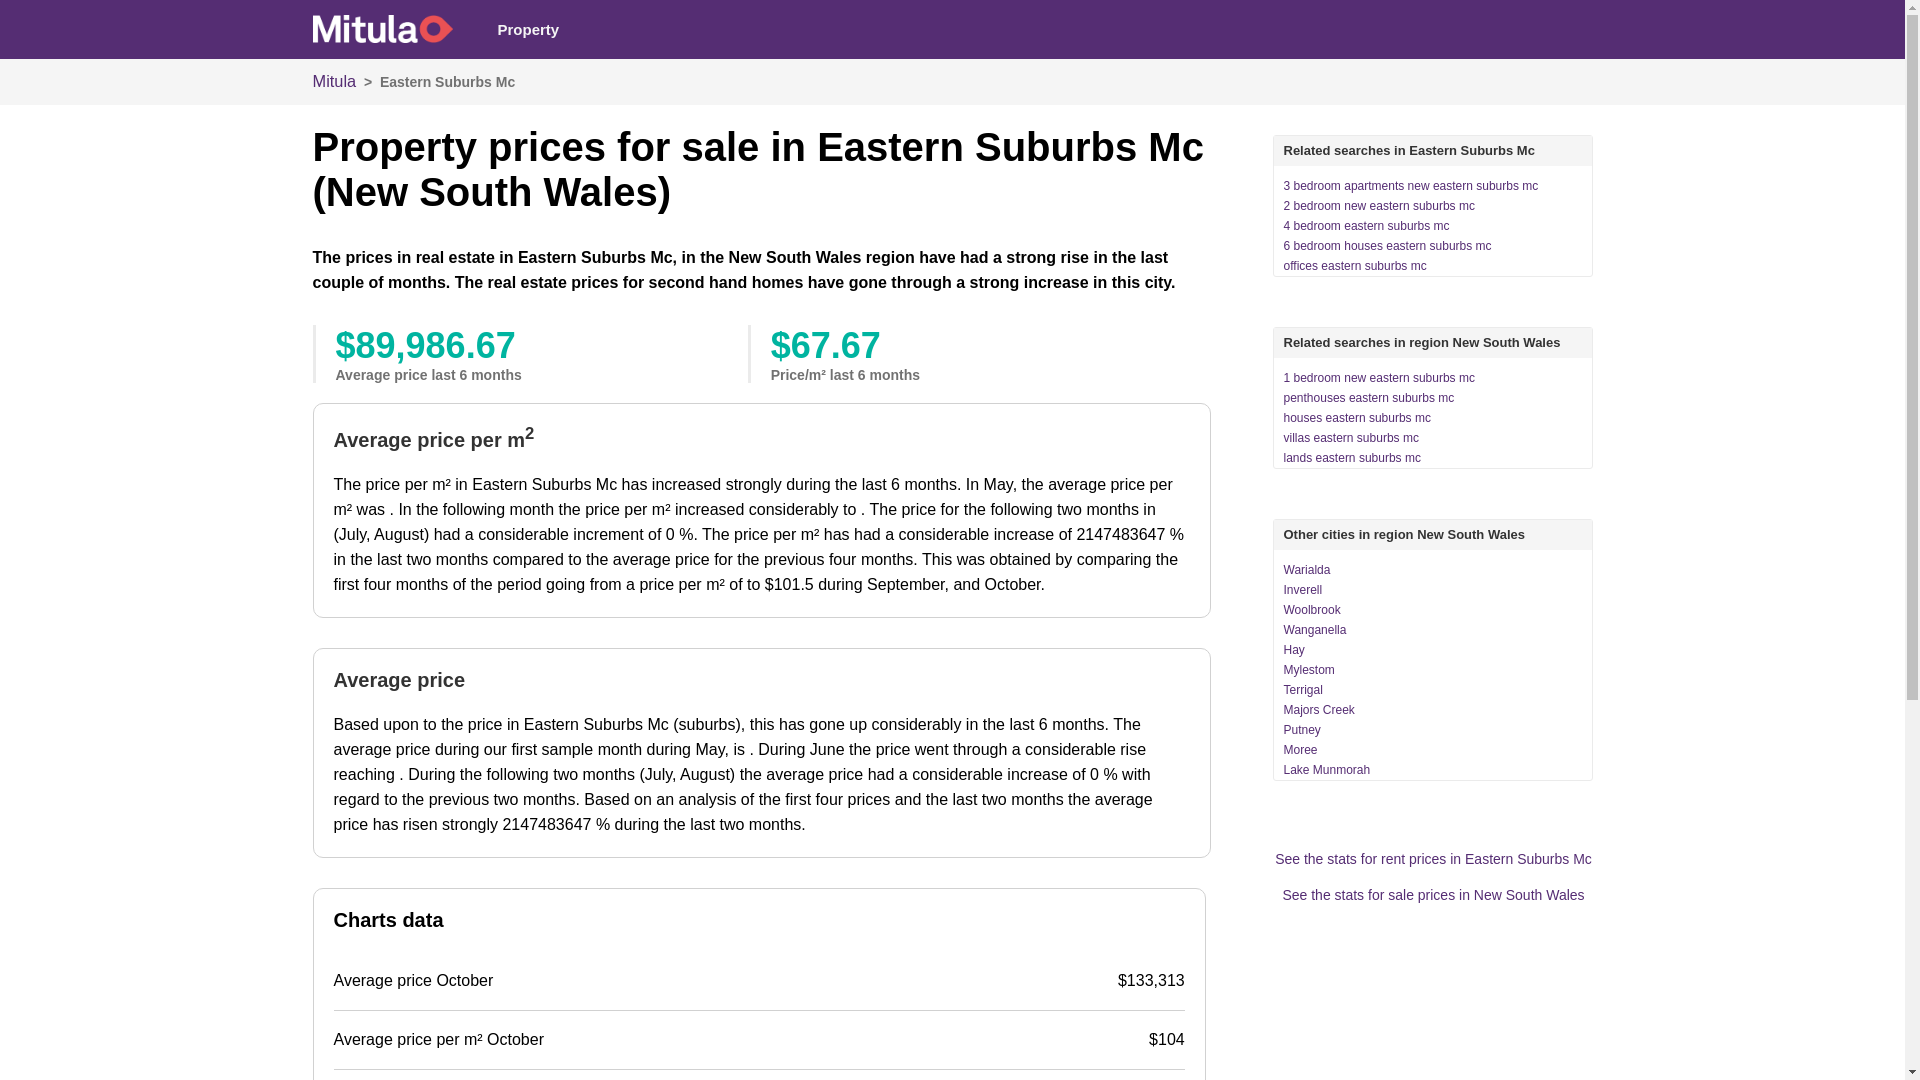  Describe the element at coordinates (1380, 206) in the screenshot. I see `2 bedroom new eastern suburbs mc` at that location.